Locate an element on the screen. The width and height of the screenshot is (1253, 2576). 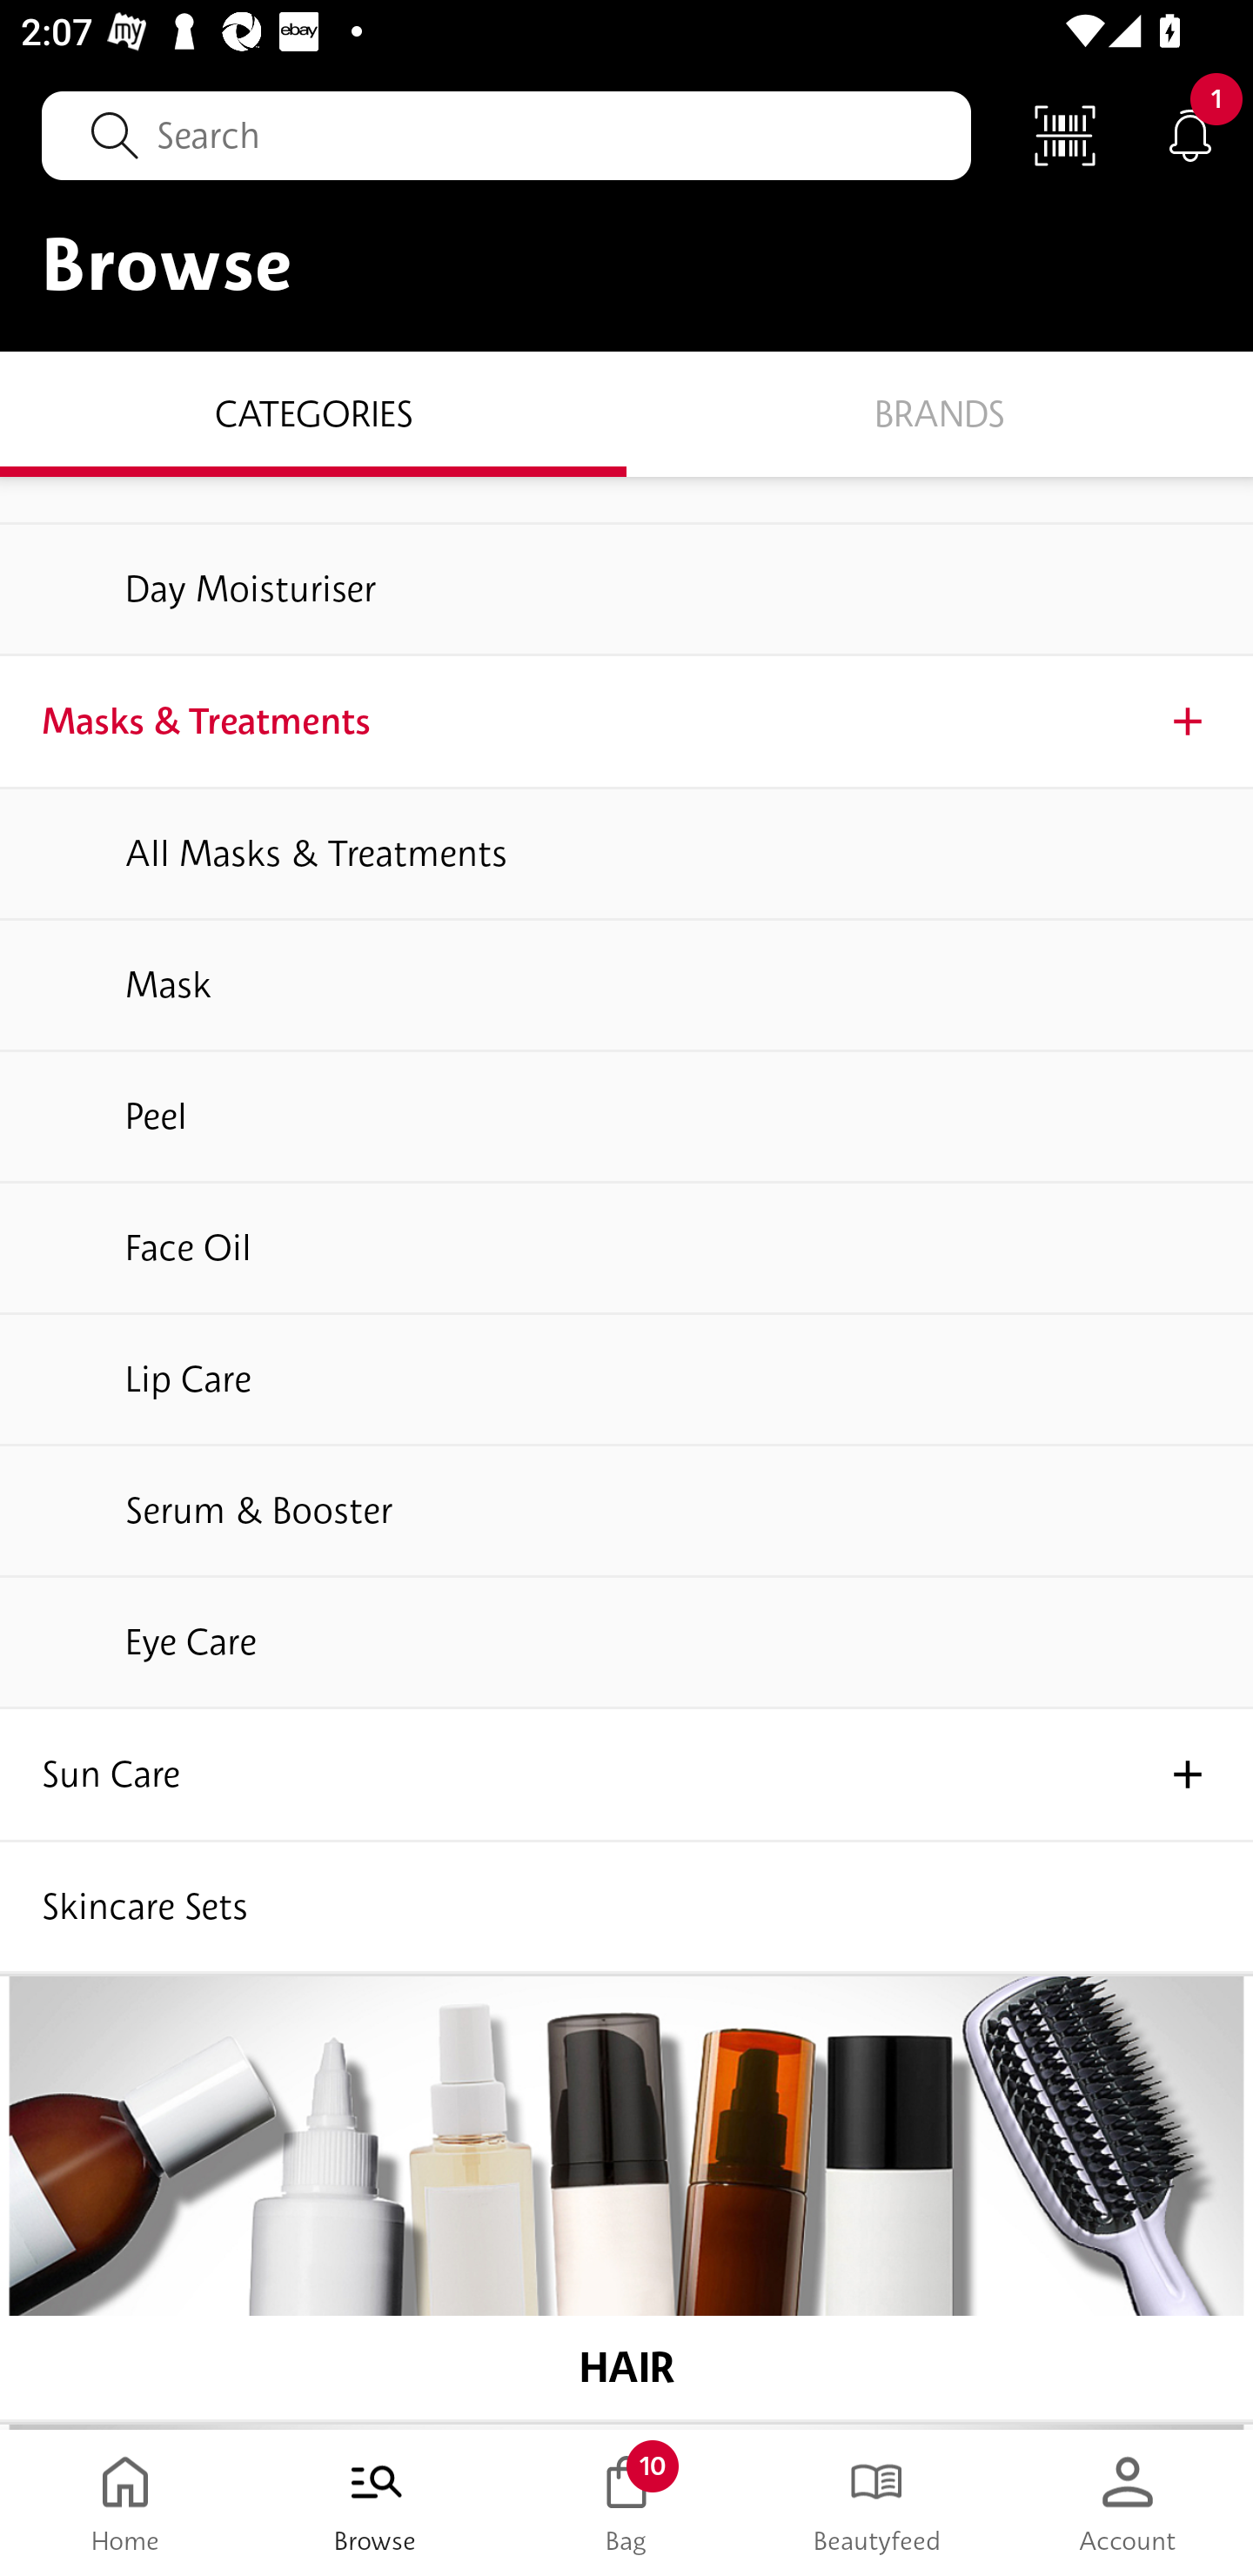
Beautyfeed is located at coordinates (877, 2503).